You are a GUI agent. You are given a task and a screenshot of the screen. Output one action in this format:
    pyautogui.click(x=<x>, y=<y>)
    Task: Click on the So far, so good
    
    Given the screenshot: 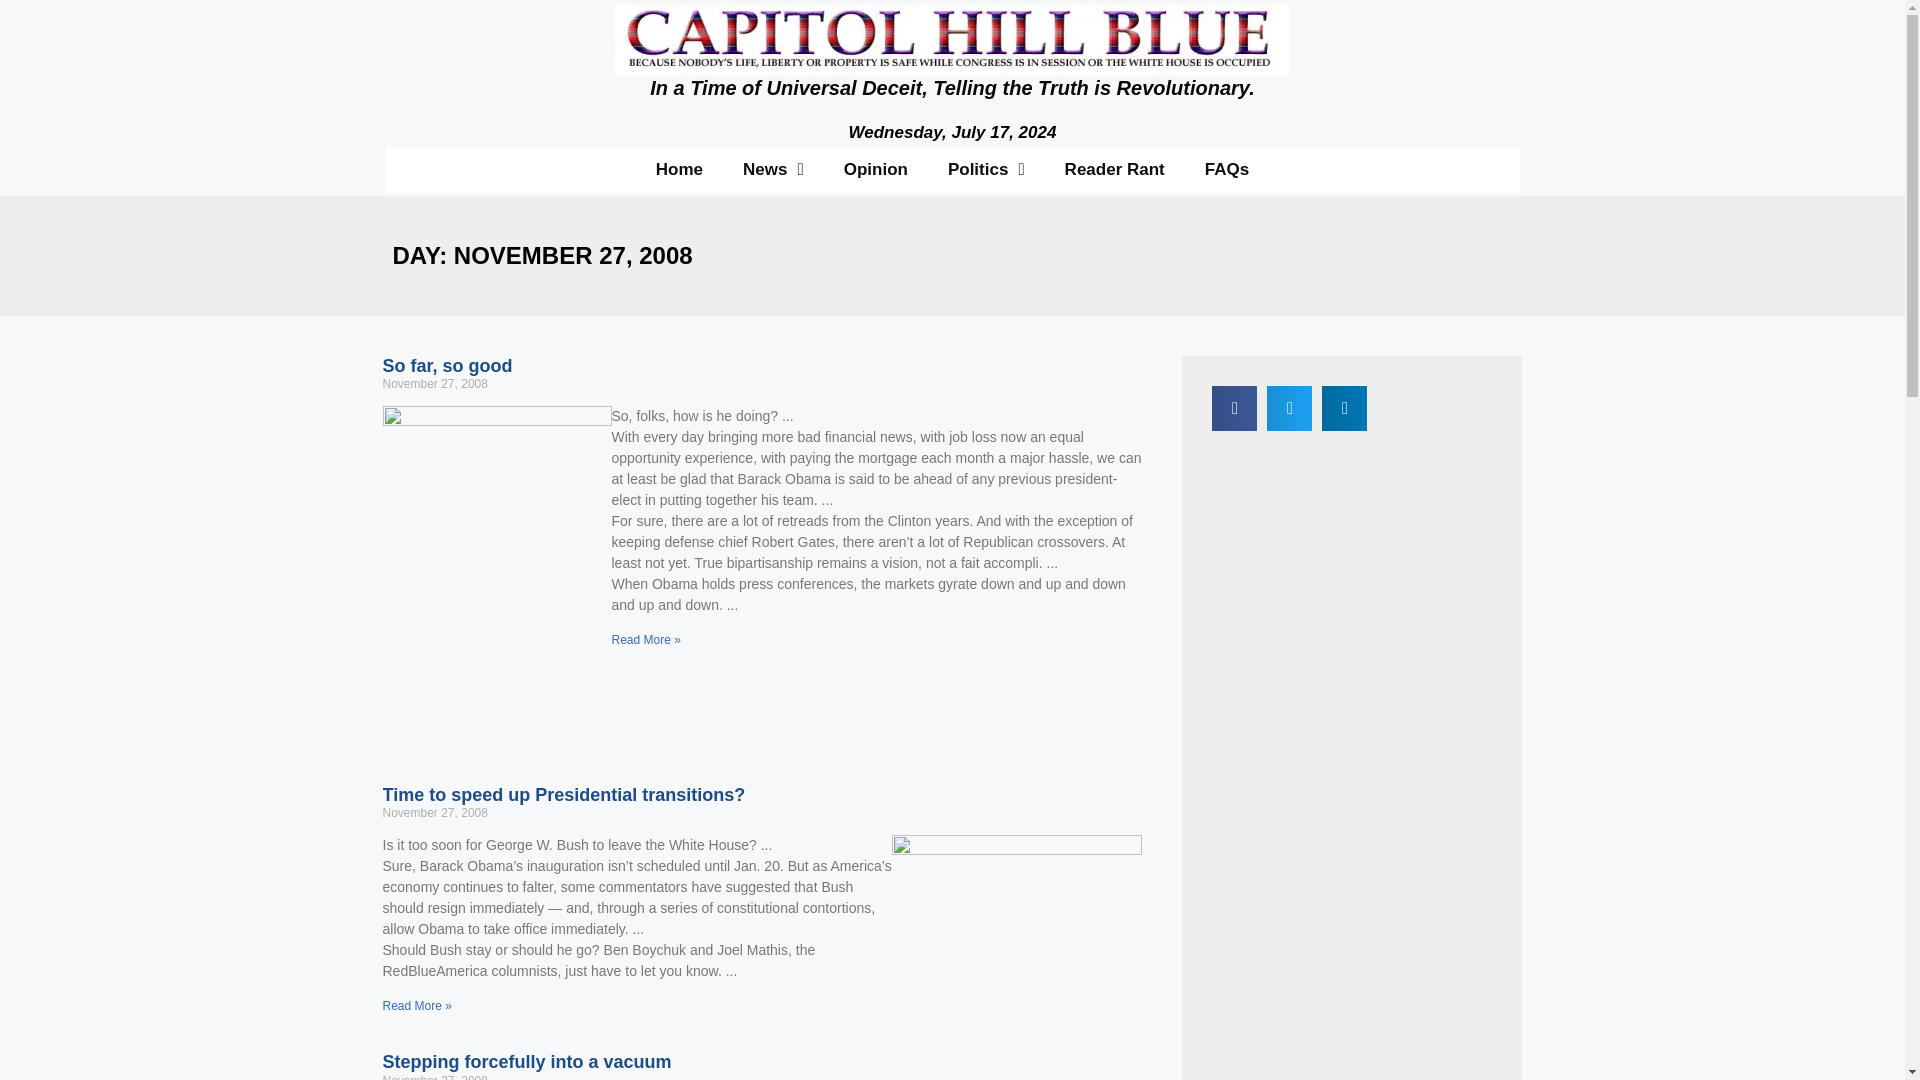 What is the action you would take?
    pyautogui.click(x=447, y=366)
    